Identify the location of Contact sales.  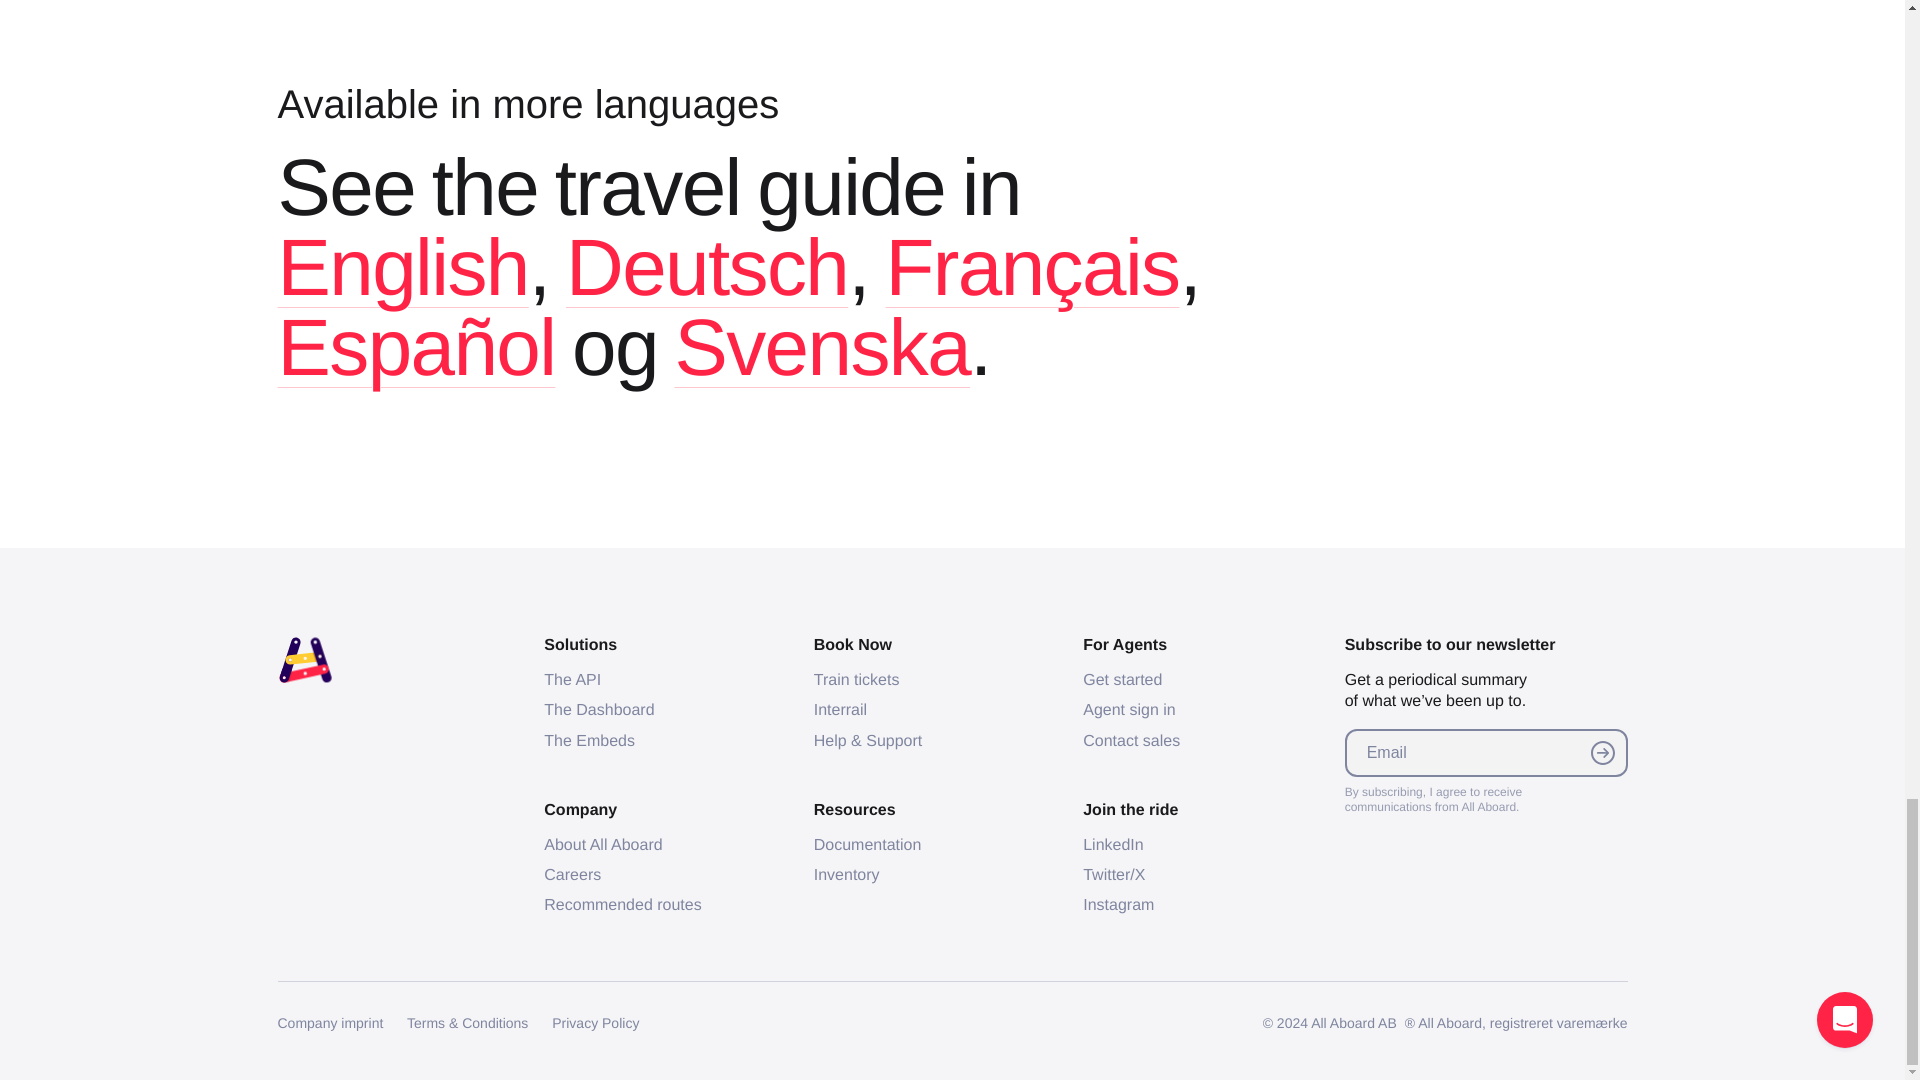
(1131, 741).